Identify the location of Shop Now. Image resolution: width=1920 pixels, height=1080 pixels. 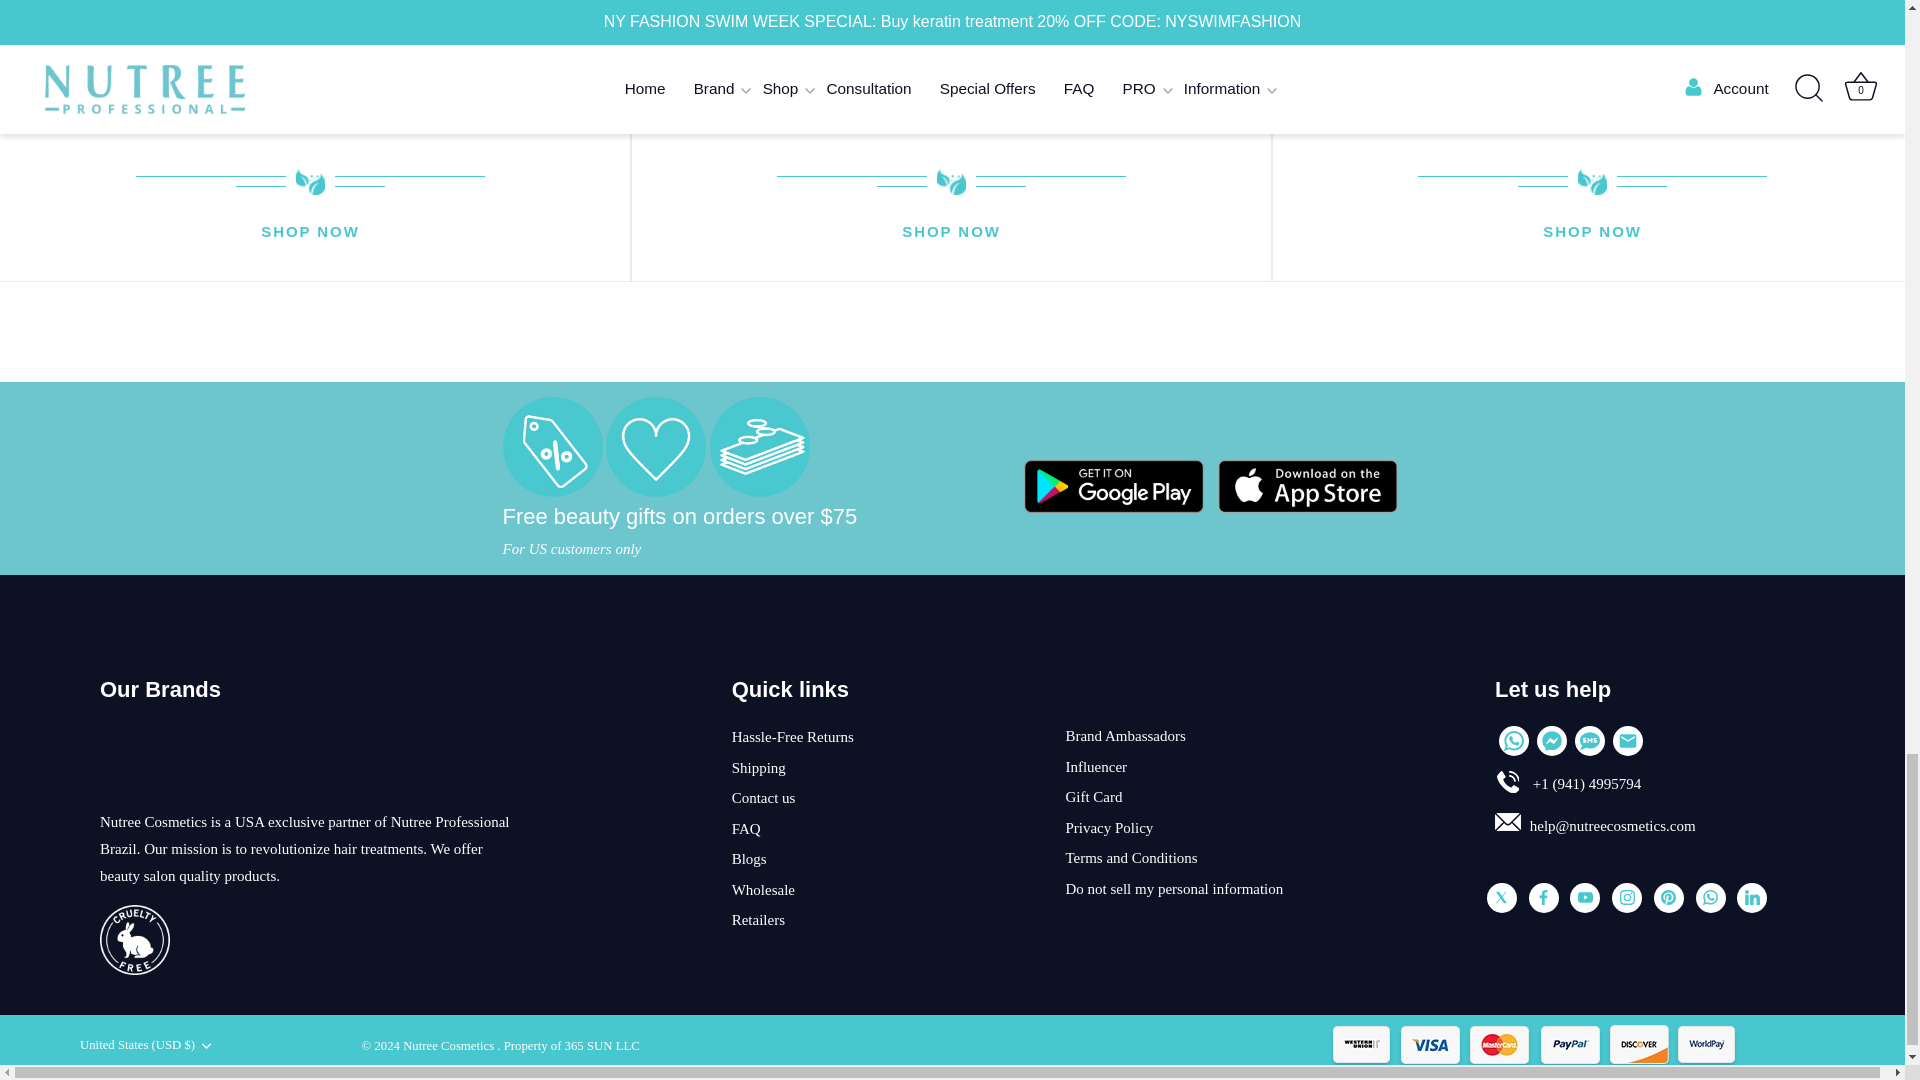
(310, 233).